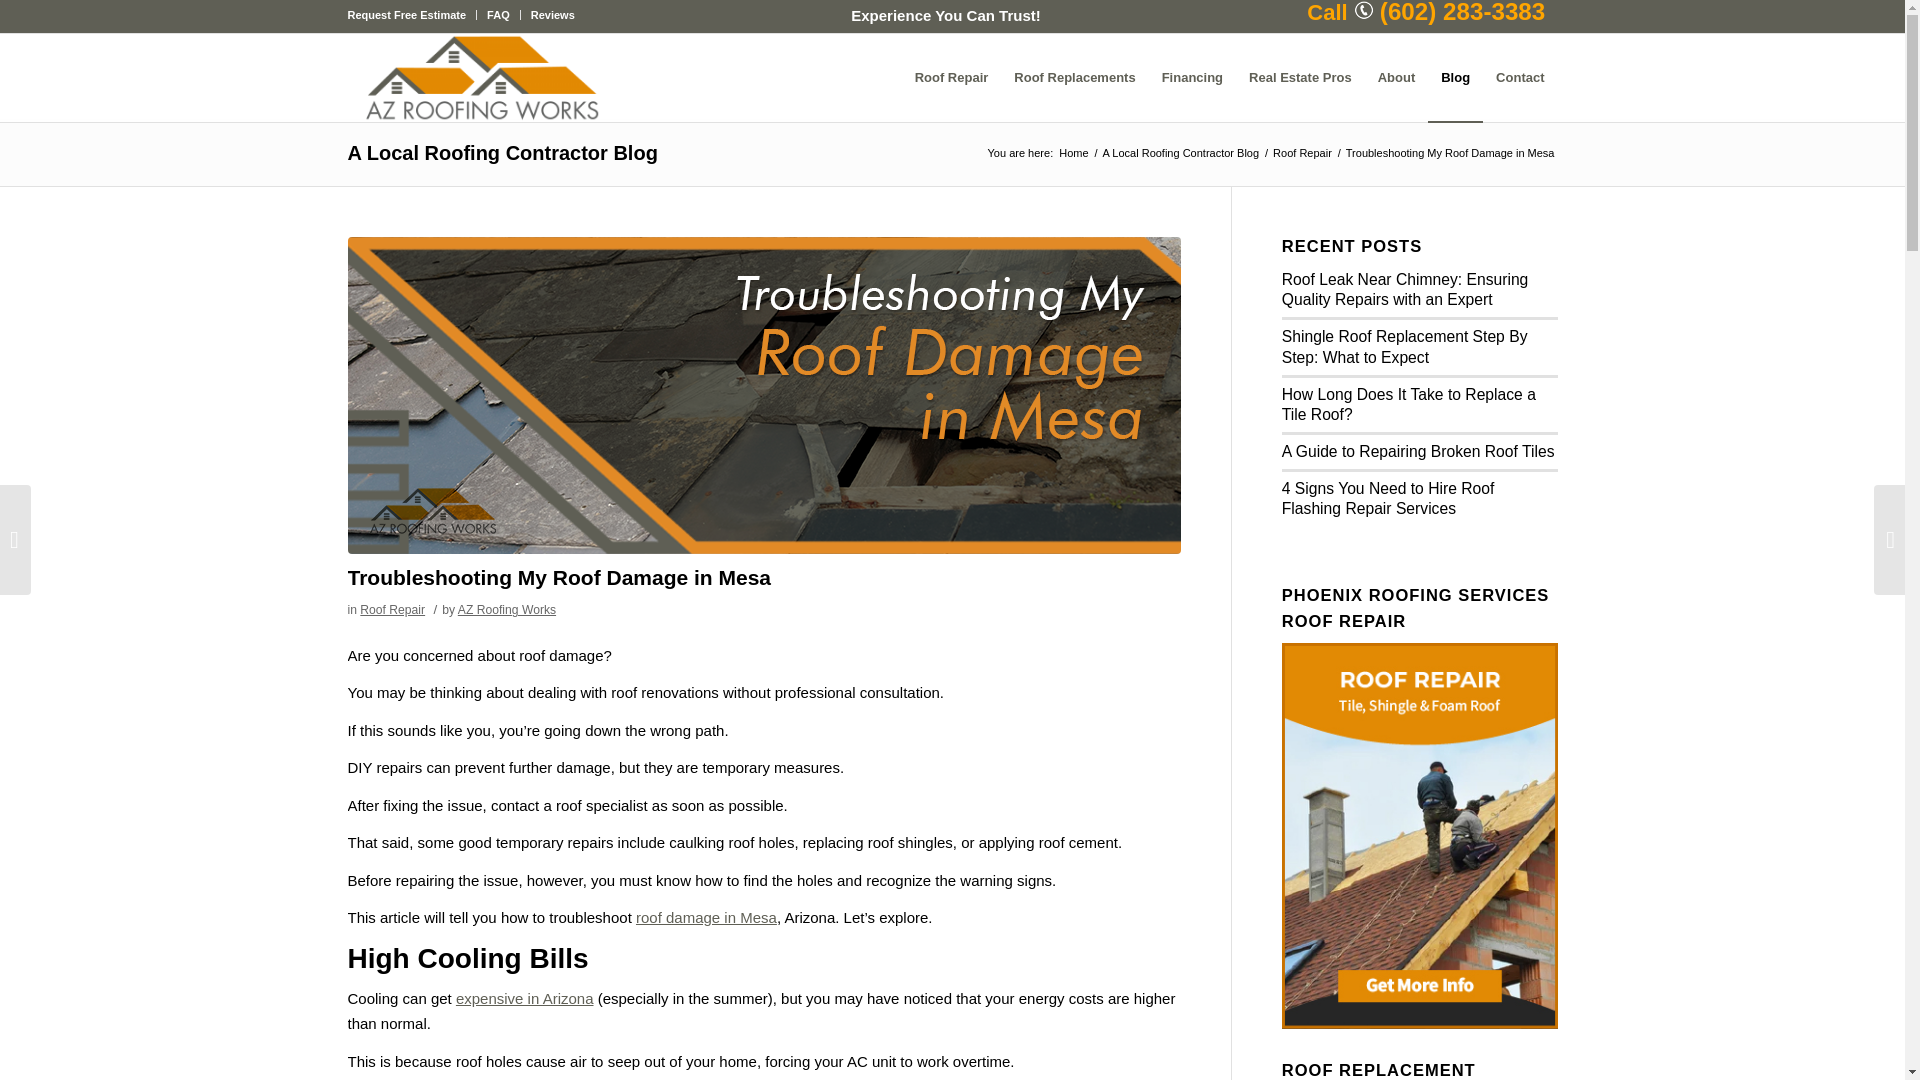  What do you see at coordinates (1302, 152) in the screenshot?
I see `Roof Repair` at bounding box center [1302, 152].